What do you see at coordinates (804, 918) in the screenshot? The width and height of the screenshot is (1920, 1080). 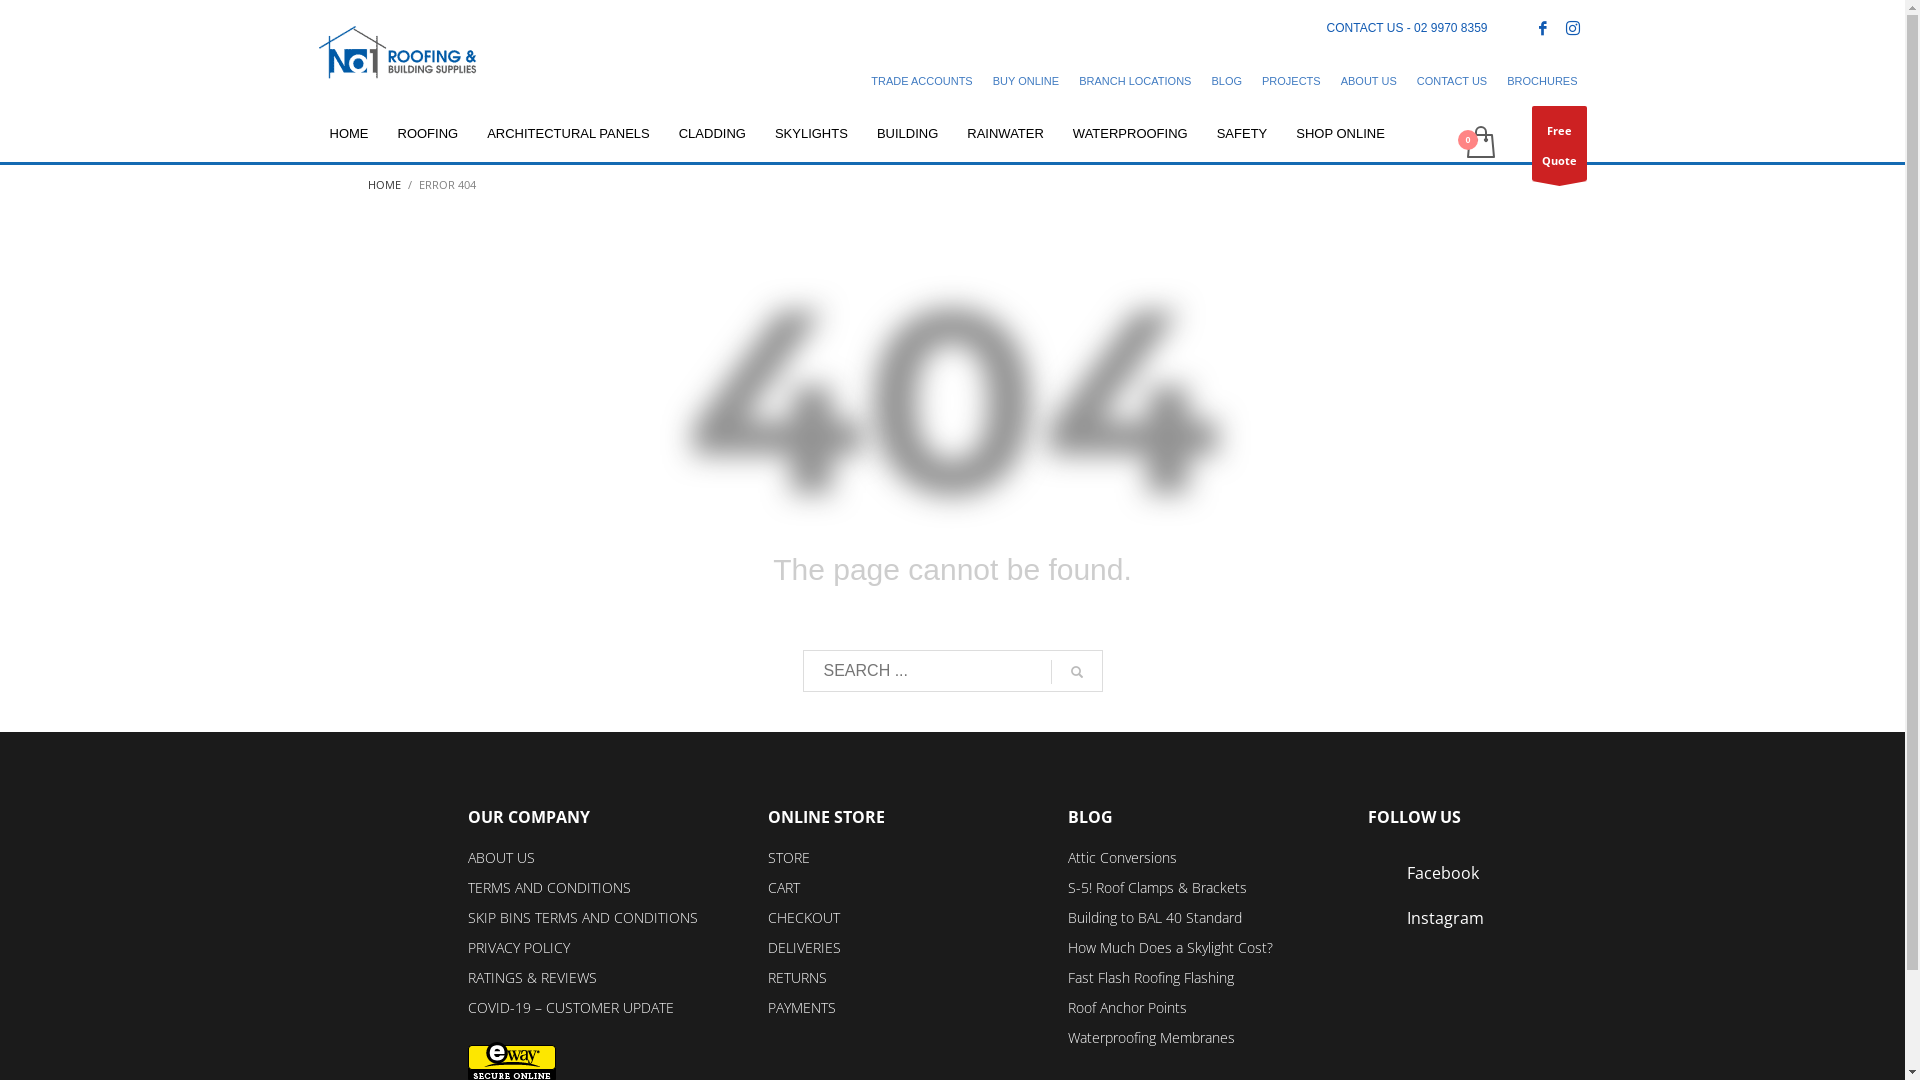 I see `CHECKOUT` at bounding box center [804, 918].